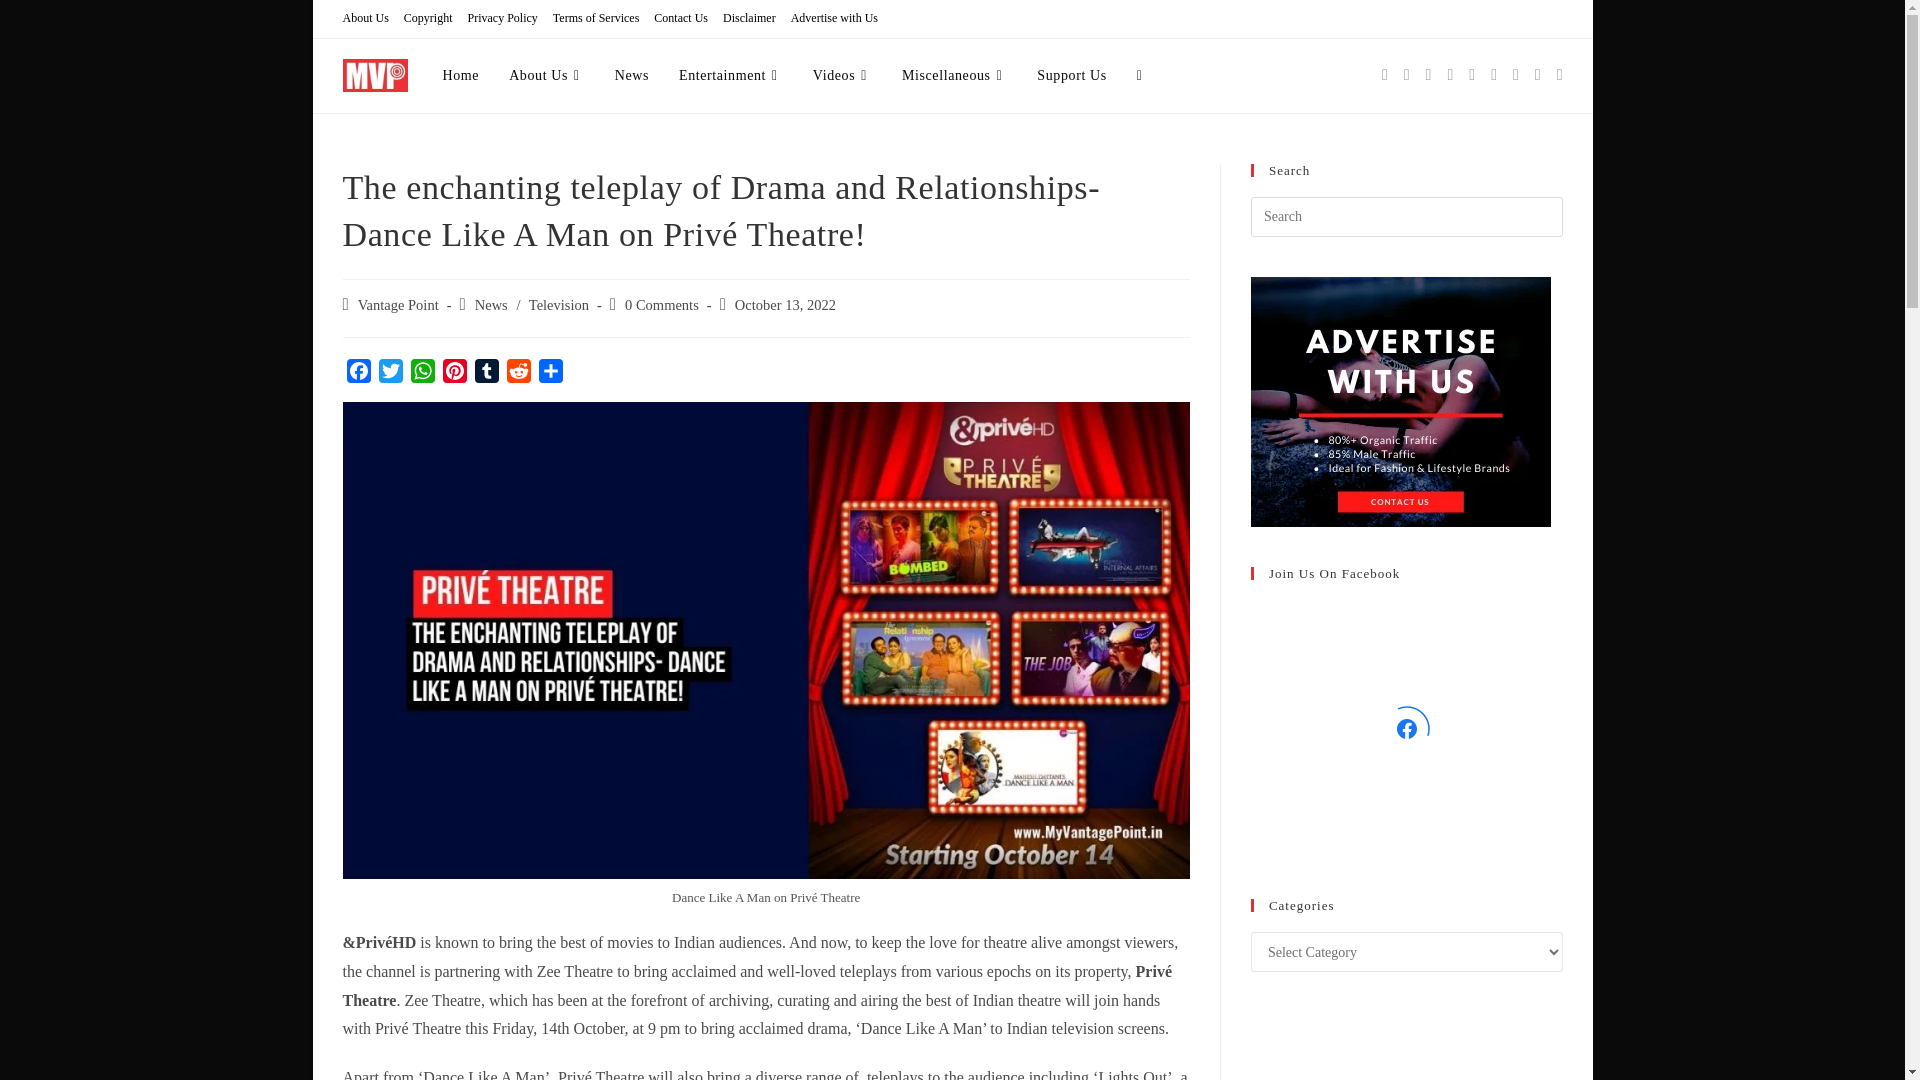 The height and width of the screenshot is (1080, 1920). Describe the element at coordinates (517, 372) in the screenshot. I see `Reddit` at that location.